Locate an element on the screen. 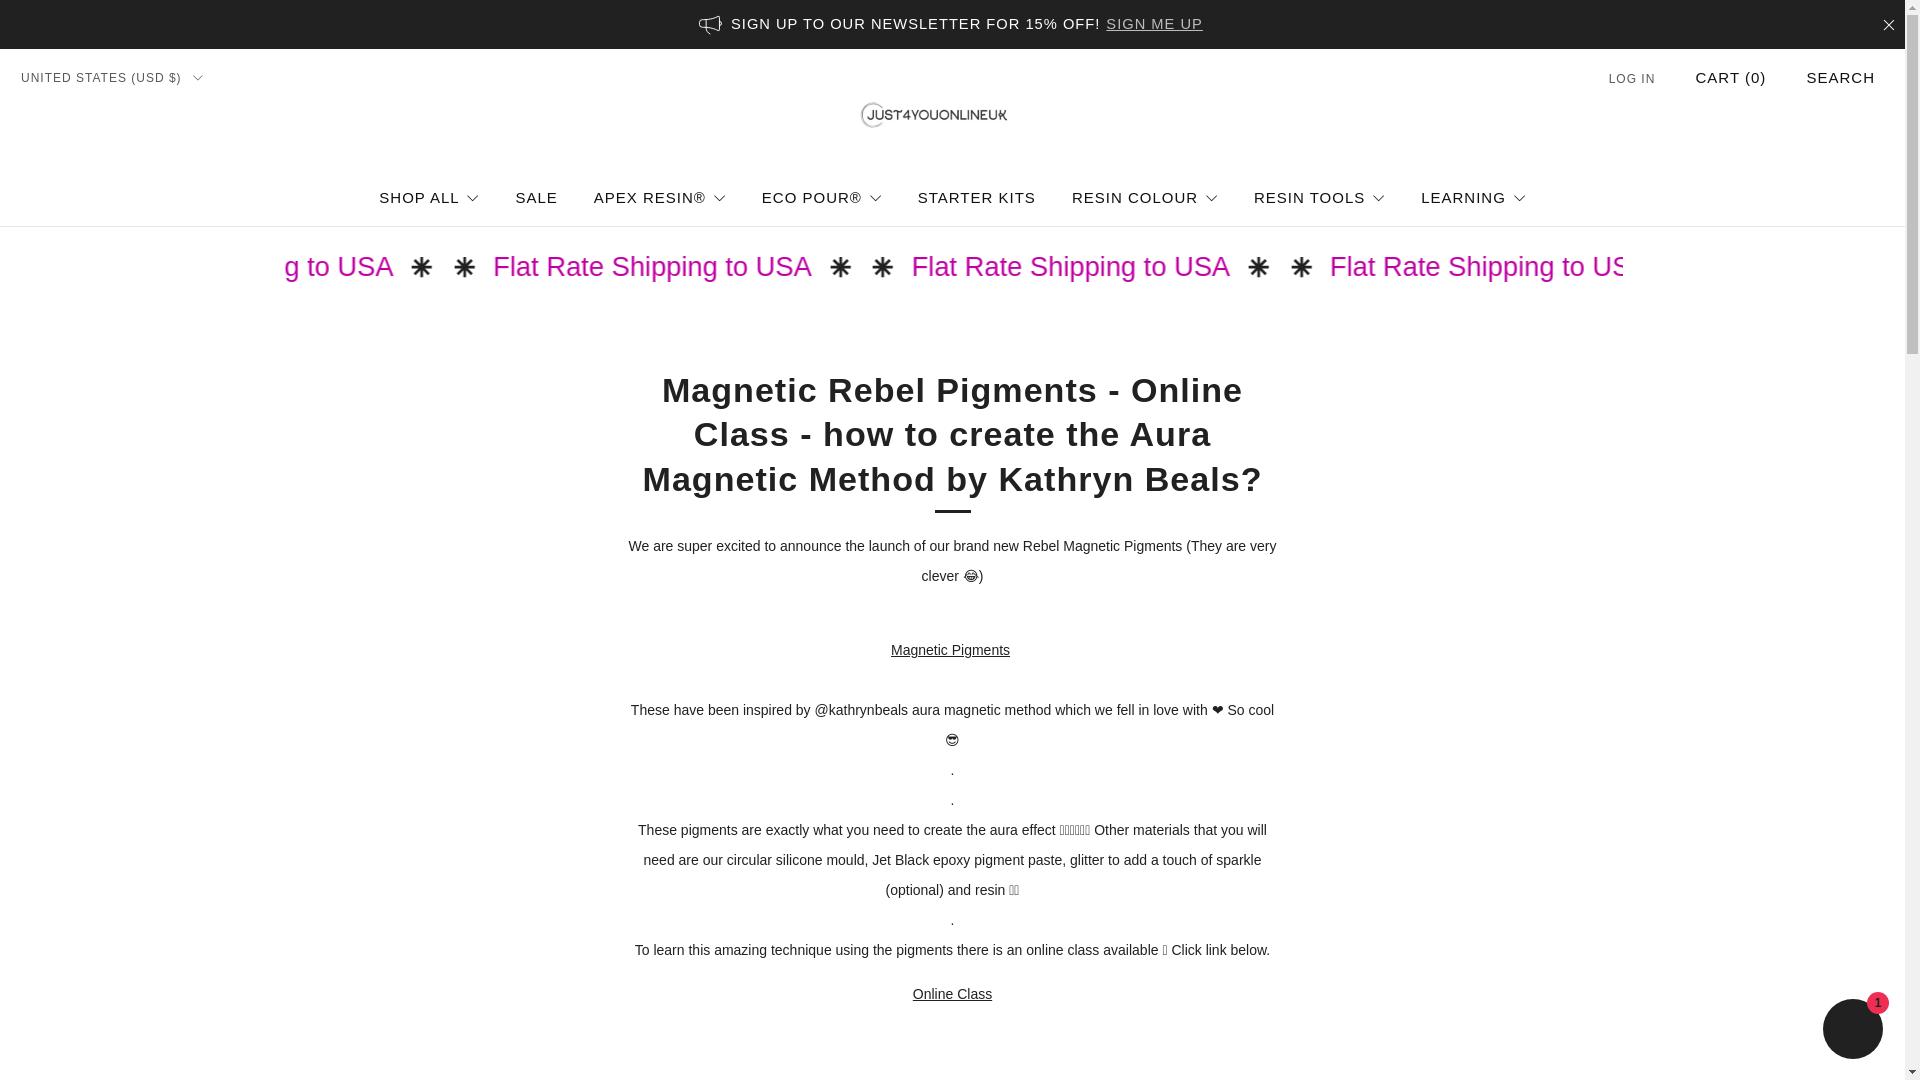  Flat Rate Shipping to USA is located at coordinates (1620, 267).